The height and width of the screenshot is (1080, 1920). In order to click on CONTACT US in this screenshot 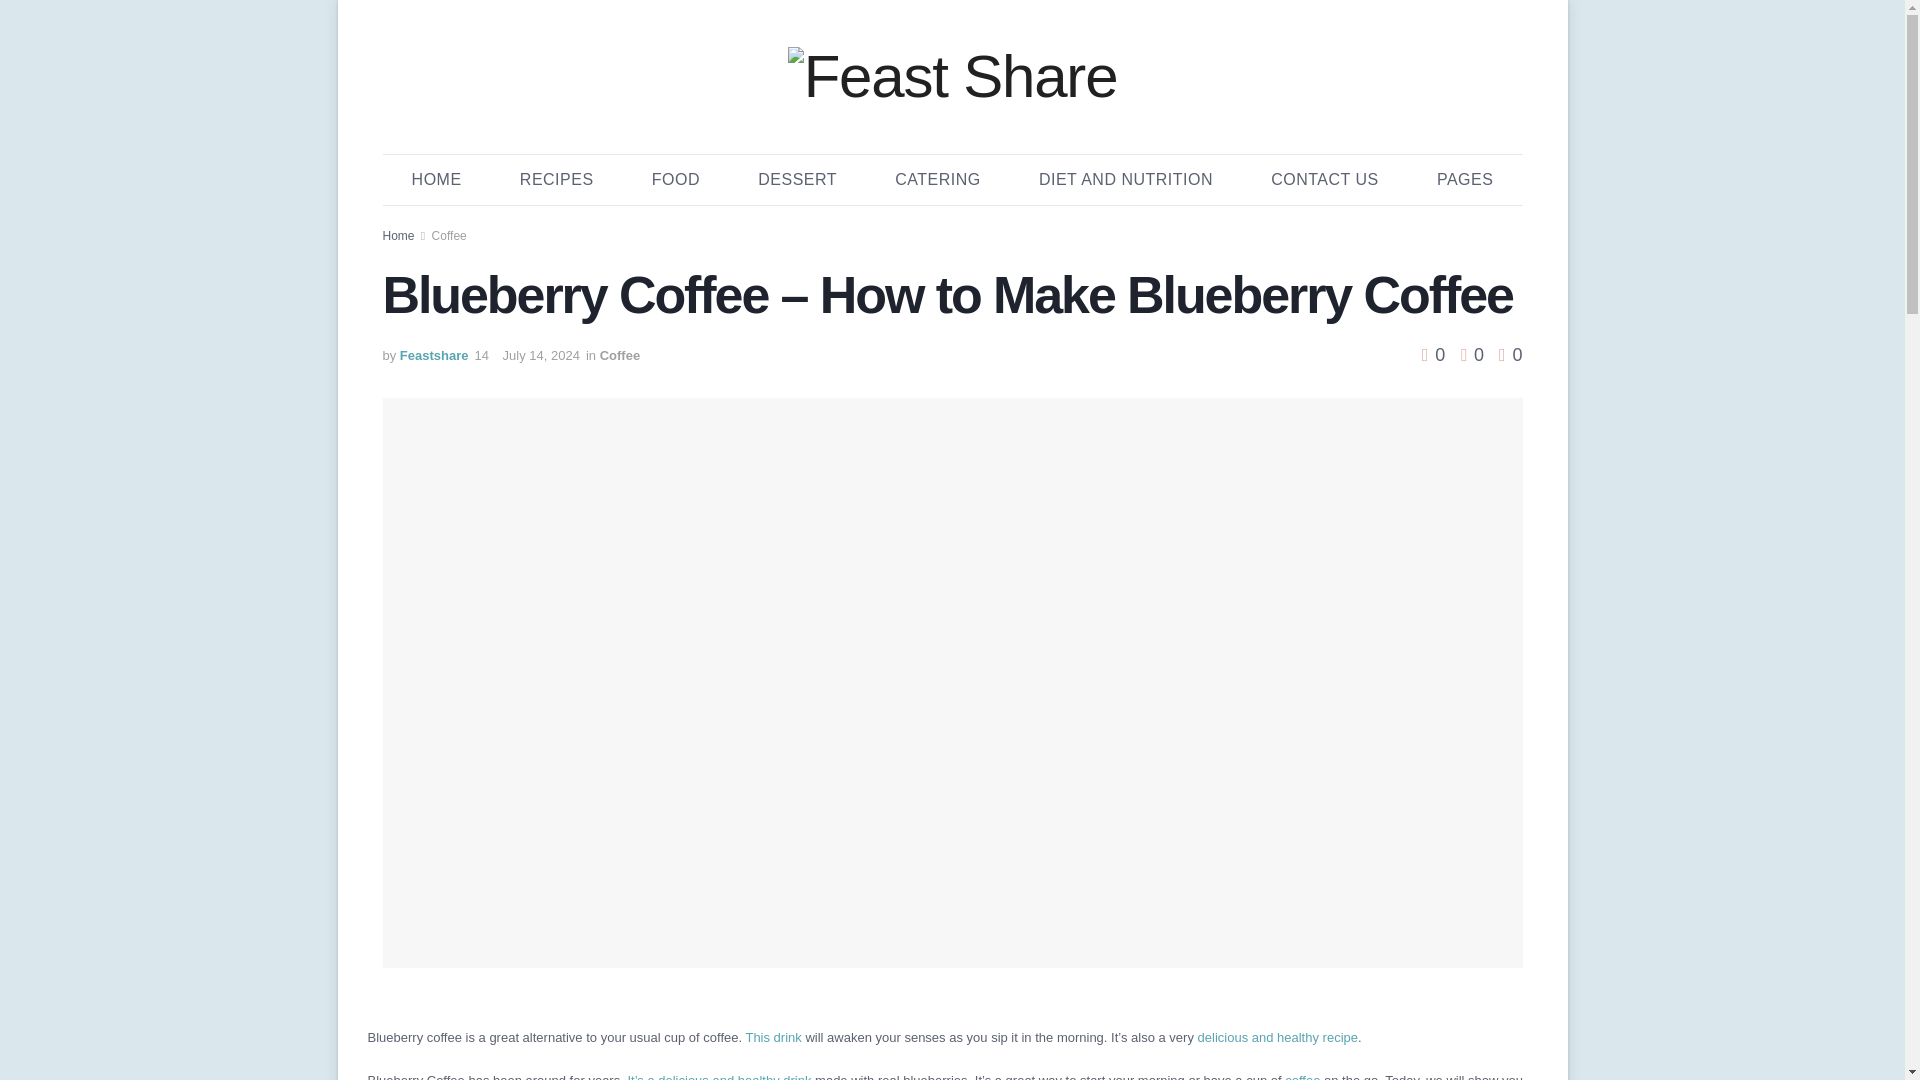, I will do `click(1324, 180)`.